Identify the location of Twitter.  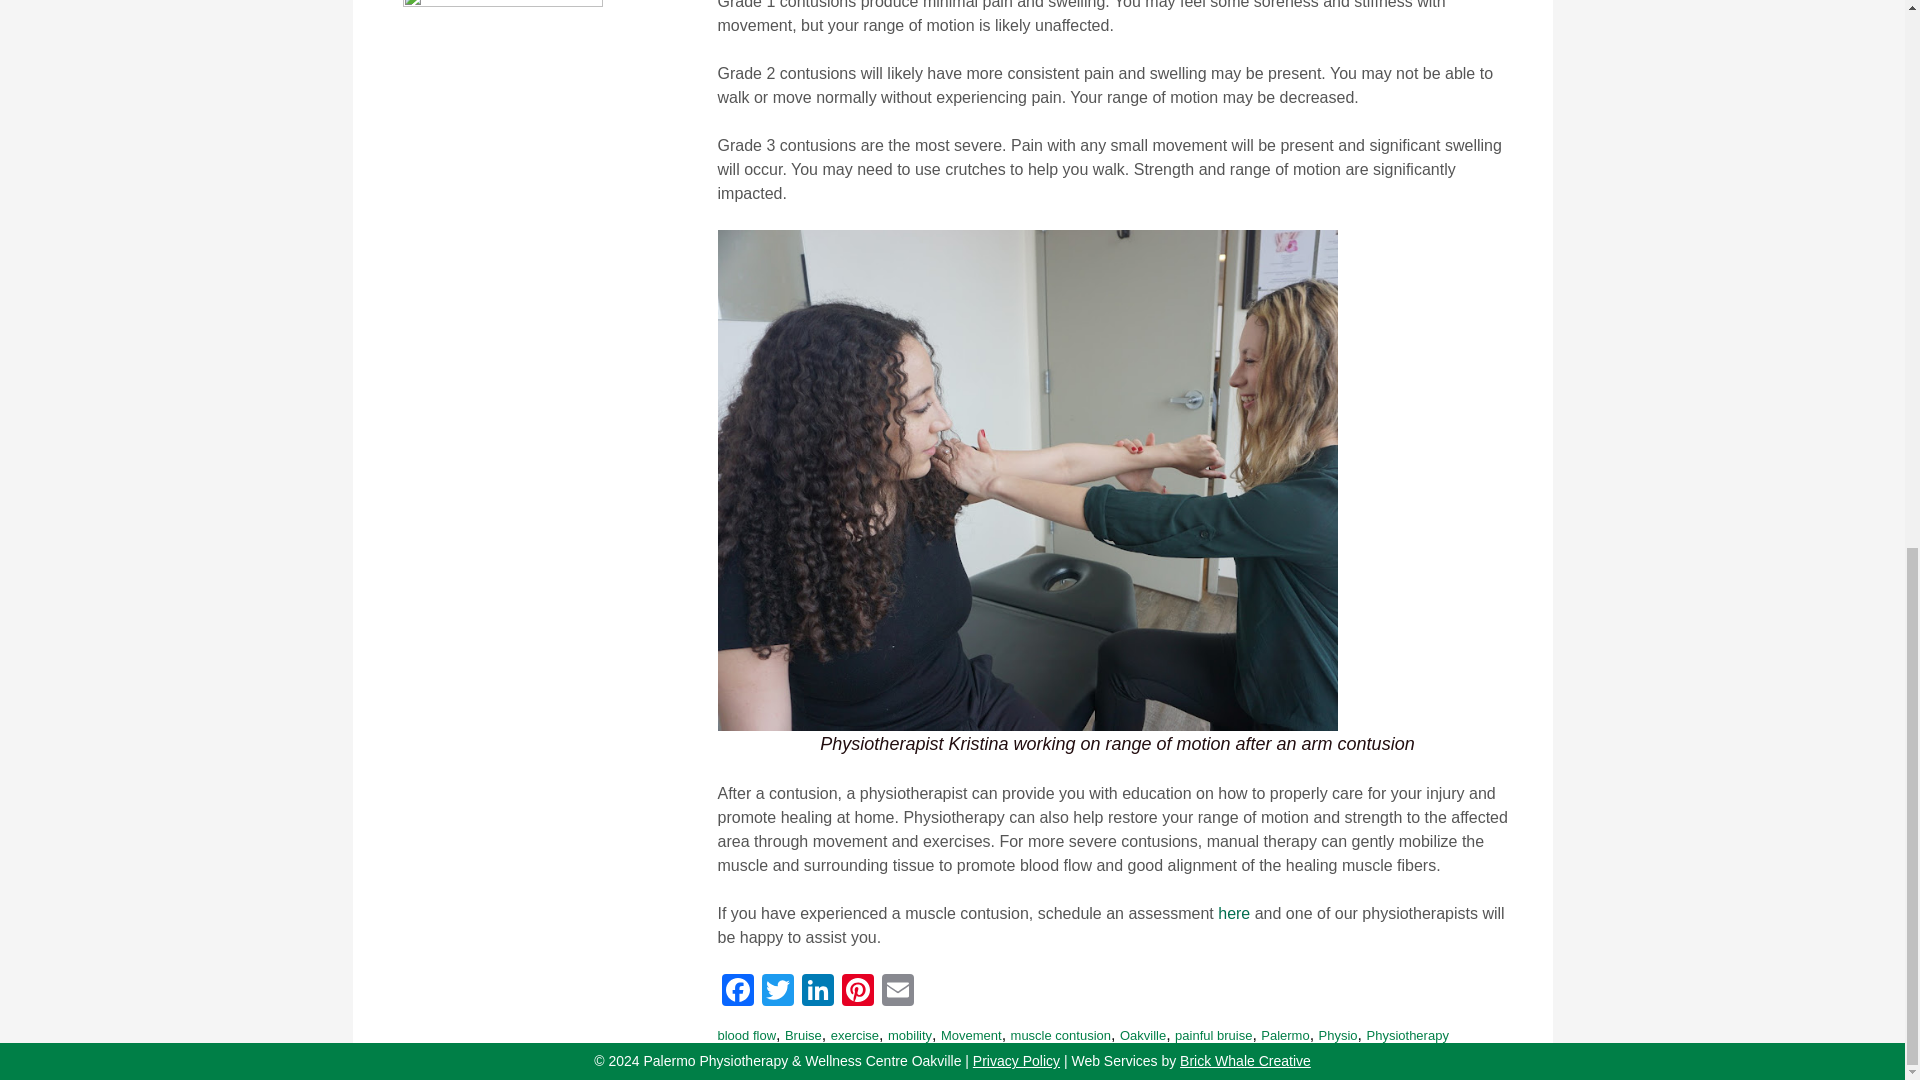
(778, 992).